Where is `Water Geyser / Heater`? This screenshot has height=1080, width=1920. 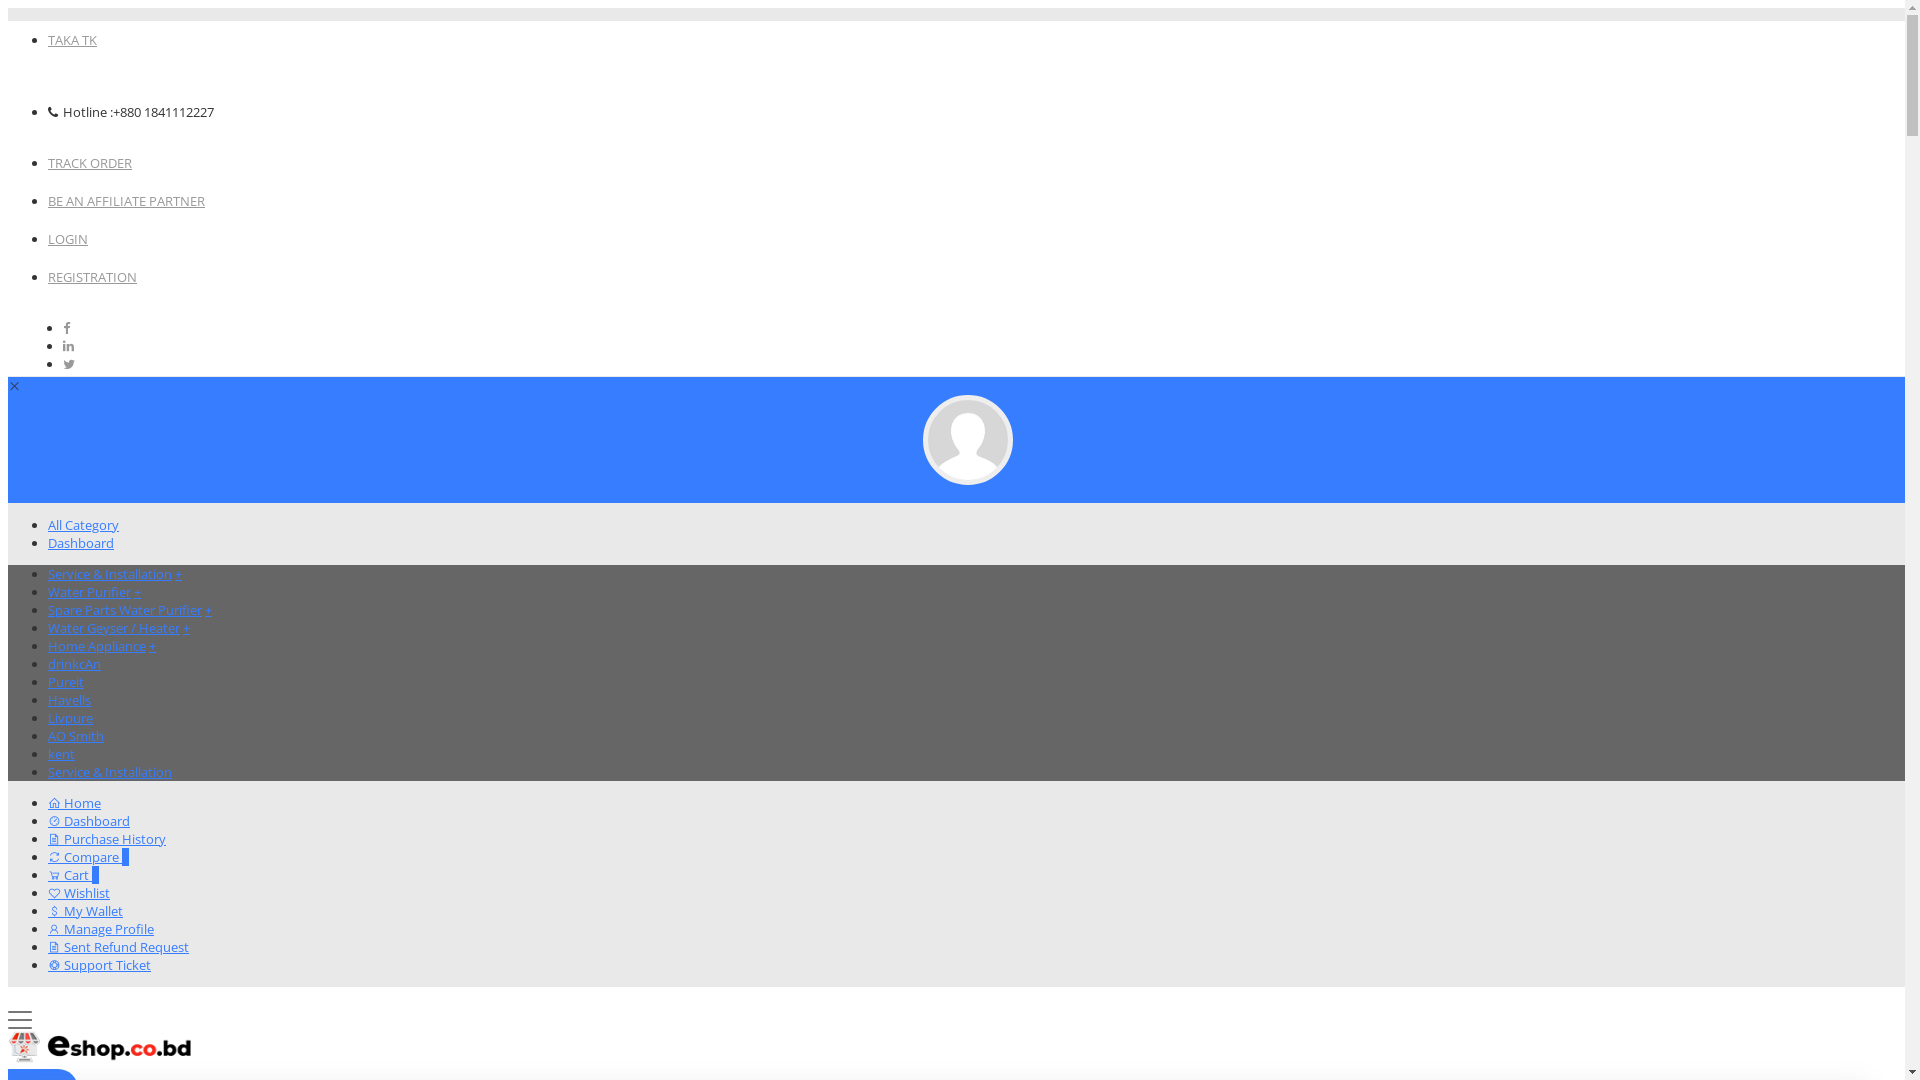
Water Geyser / Heater is located at coordinates (114, 628).